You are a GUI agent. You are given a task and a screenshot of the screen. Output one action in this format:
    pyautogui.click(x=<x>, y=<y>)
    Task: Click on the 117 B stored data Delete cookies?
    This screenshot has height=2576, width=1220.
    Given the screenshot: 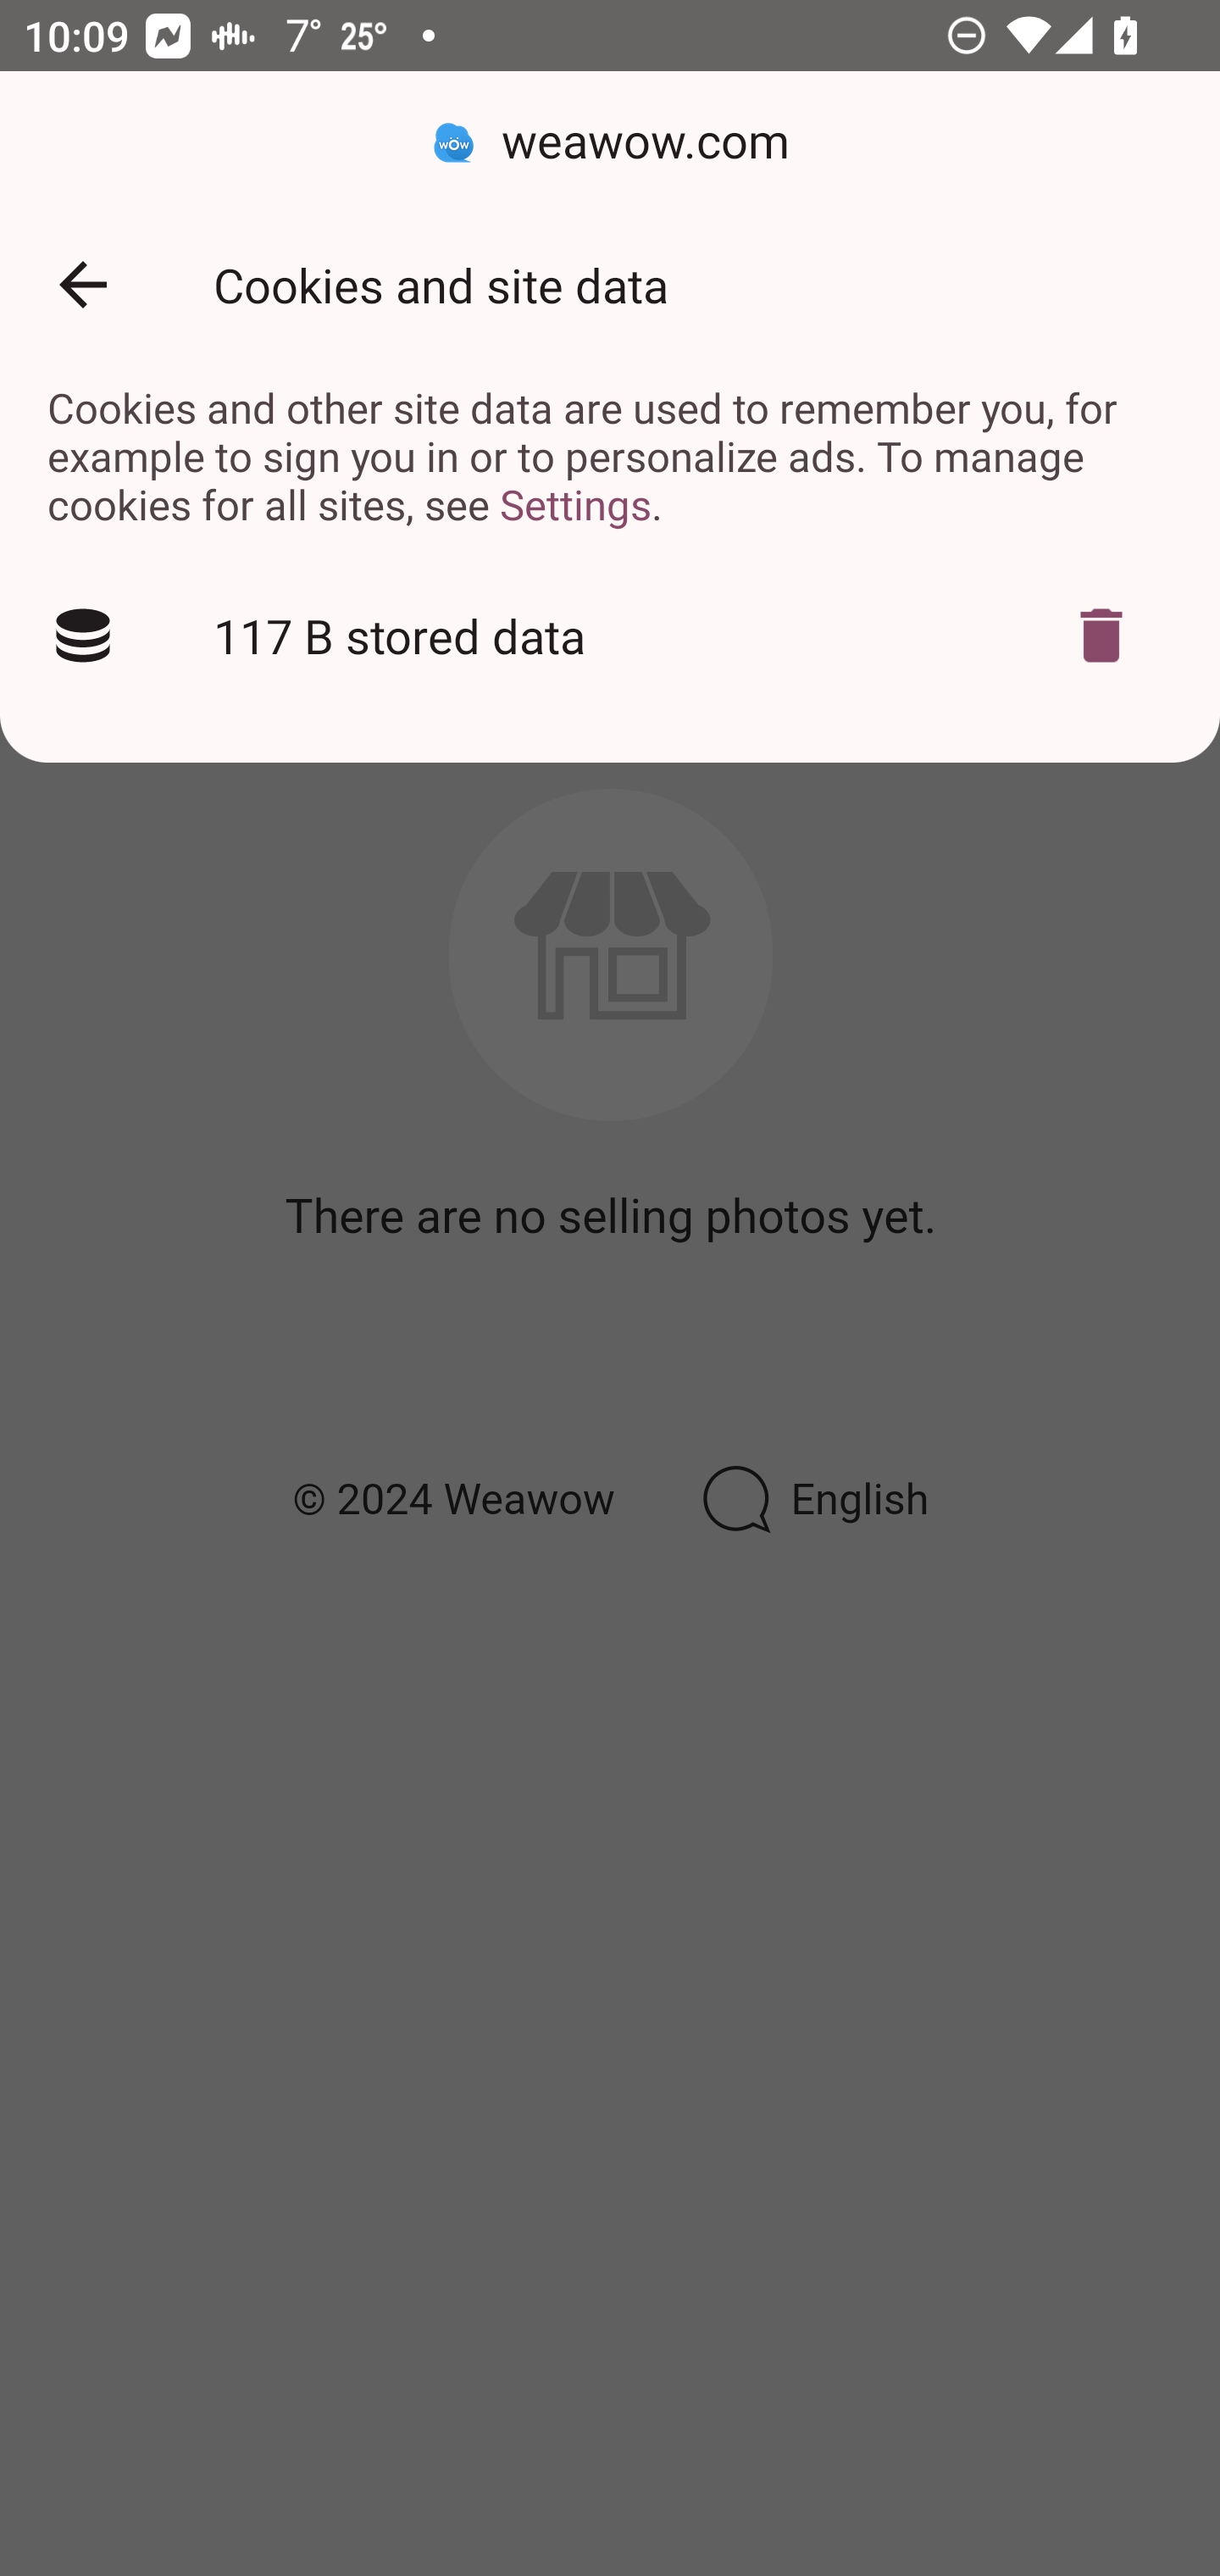 What is the action you would take?
    pyautogui.click(x=610, y=636)
    